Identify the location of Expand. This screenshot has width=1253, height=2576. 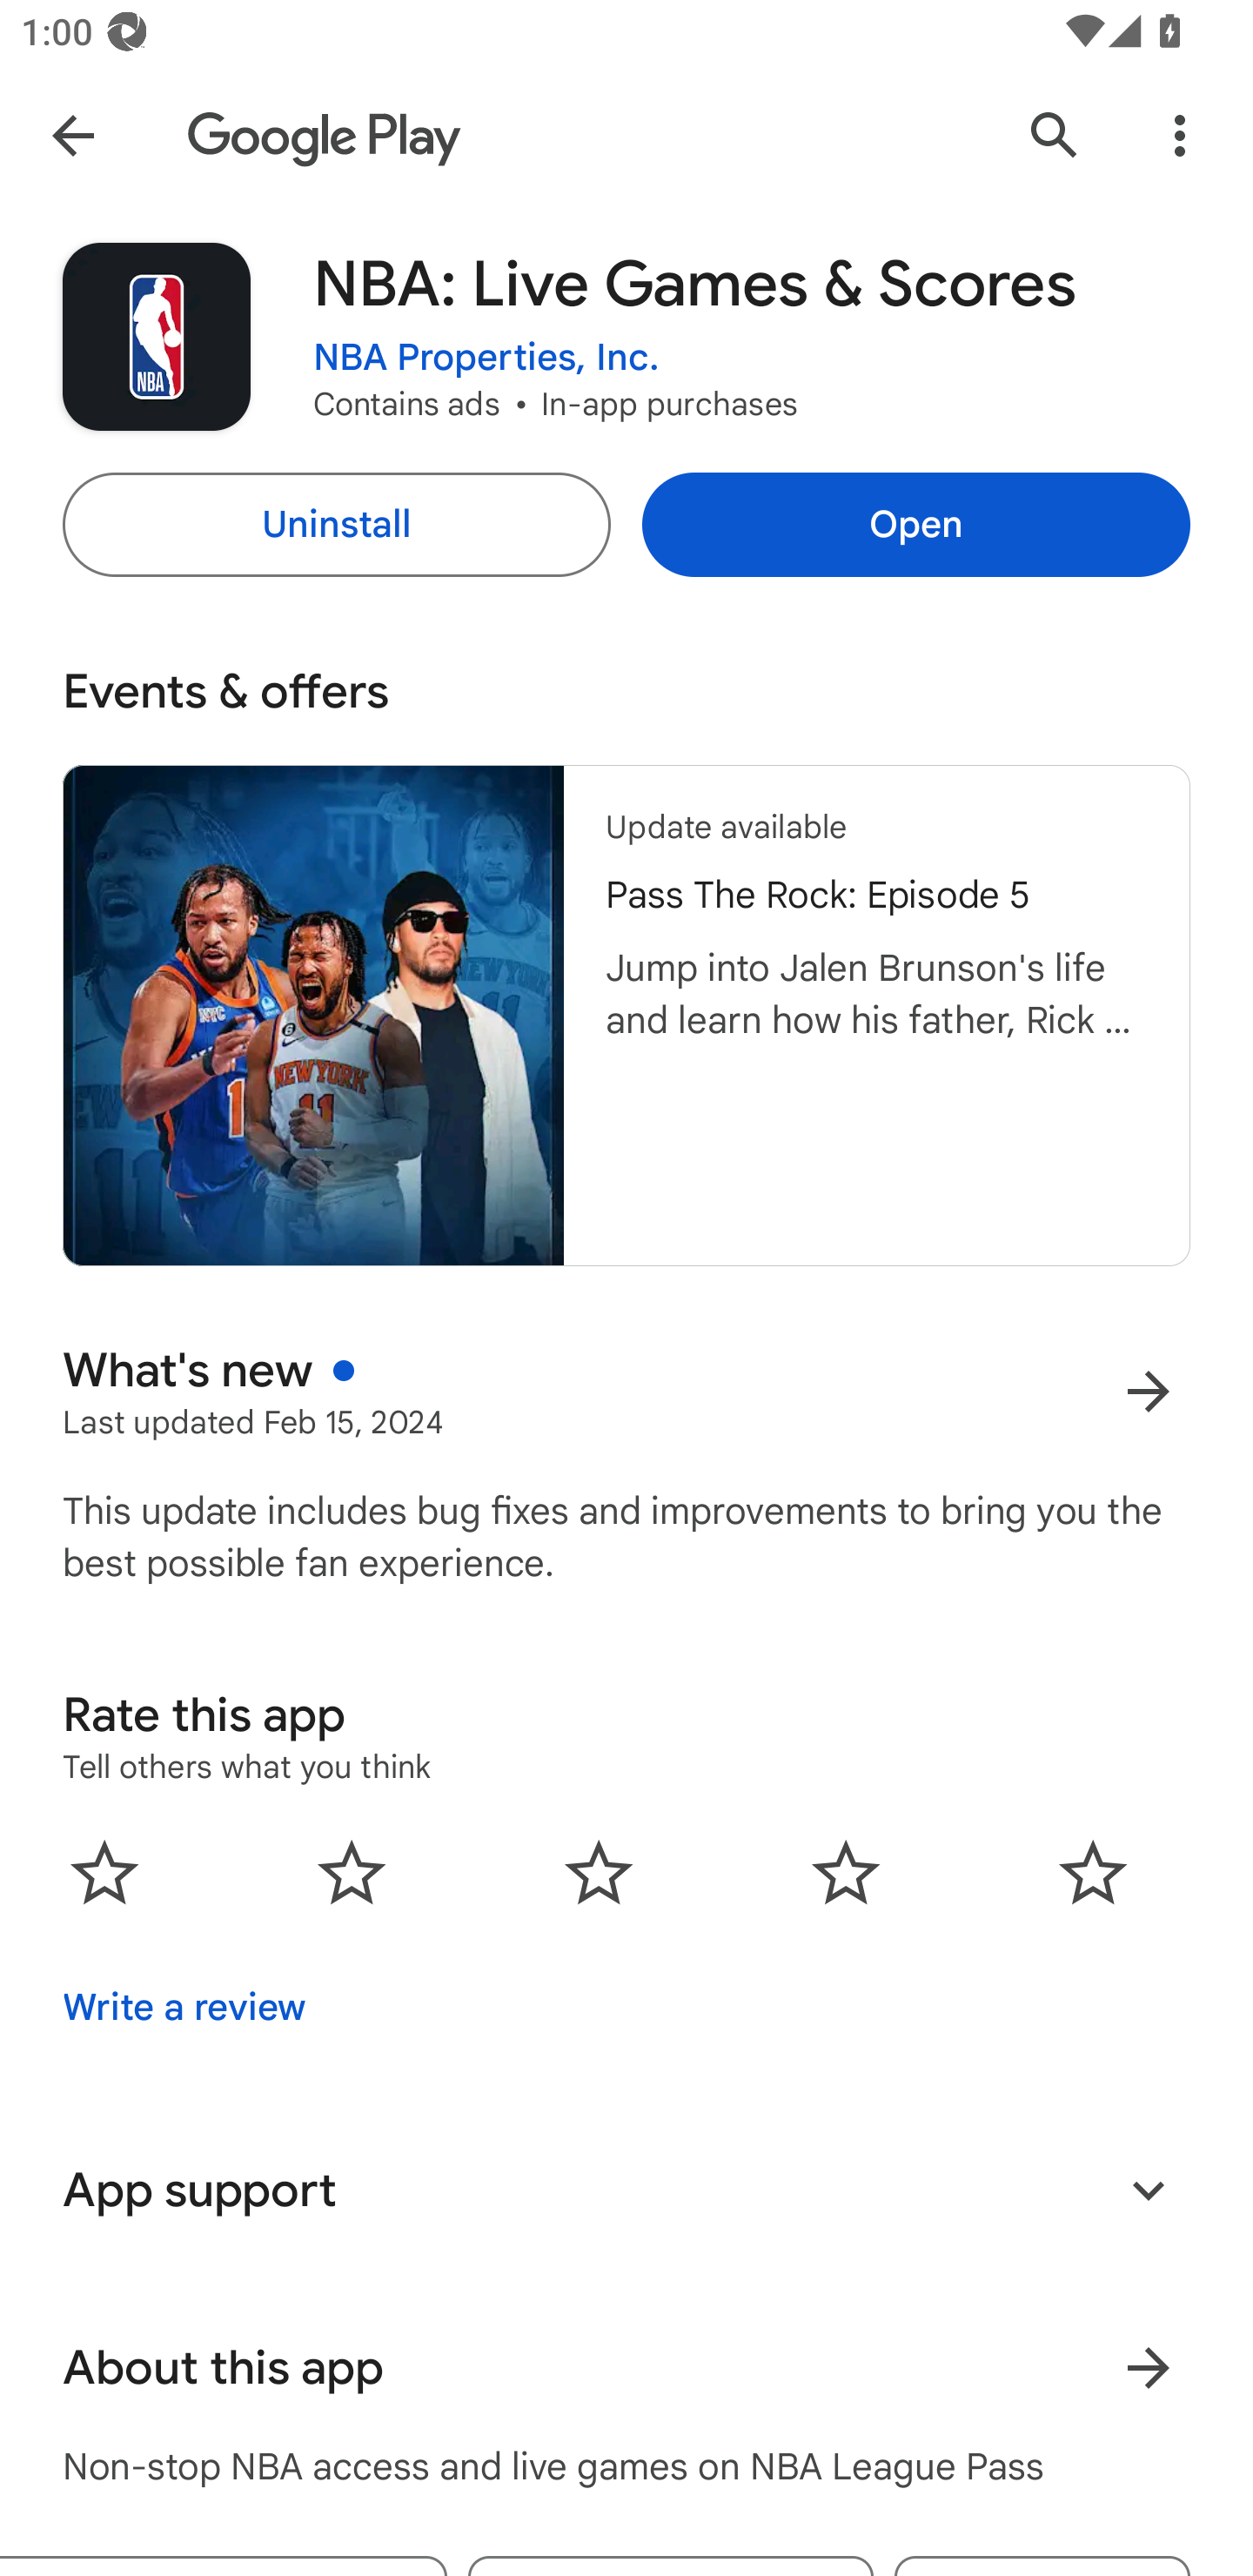
(1149, 2190).